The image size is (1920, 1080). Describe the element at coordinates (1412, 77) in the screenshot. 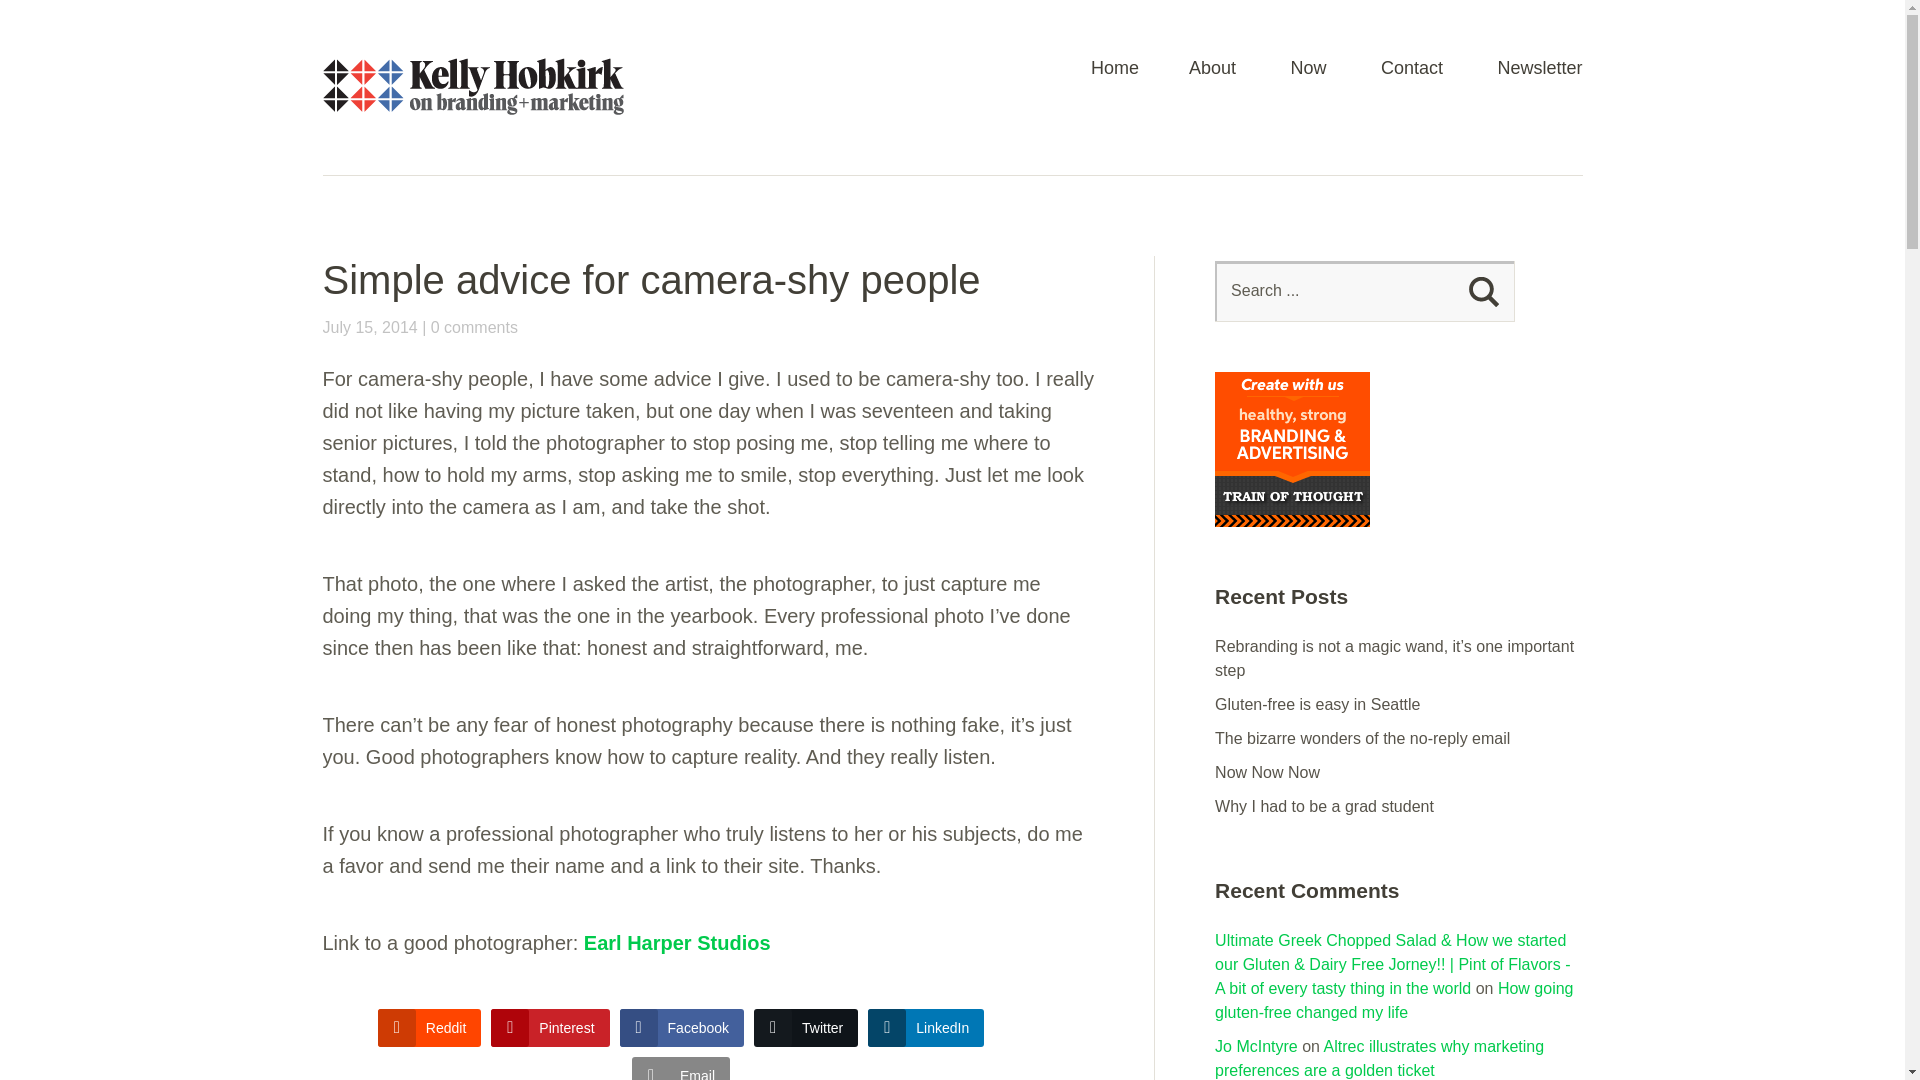

I see `Contact` at that location.